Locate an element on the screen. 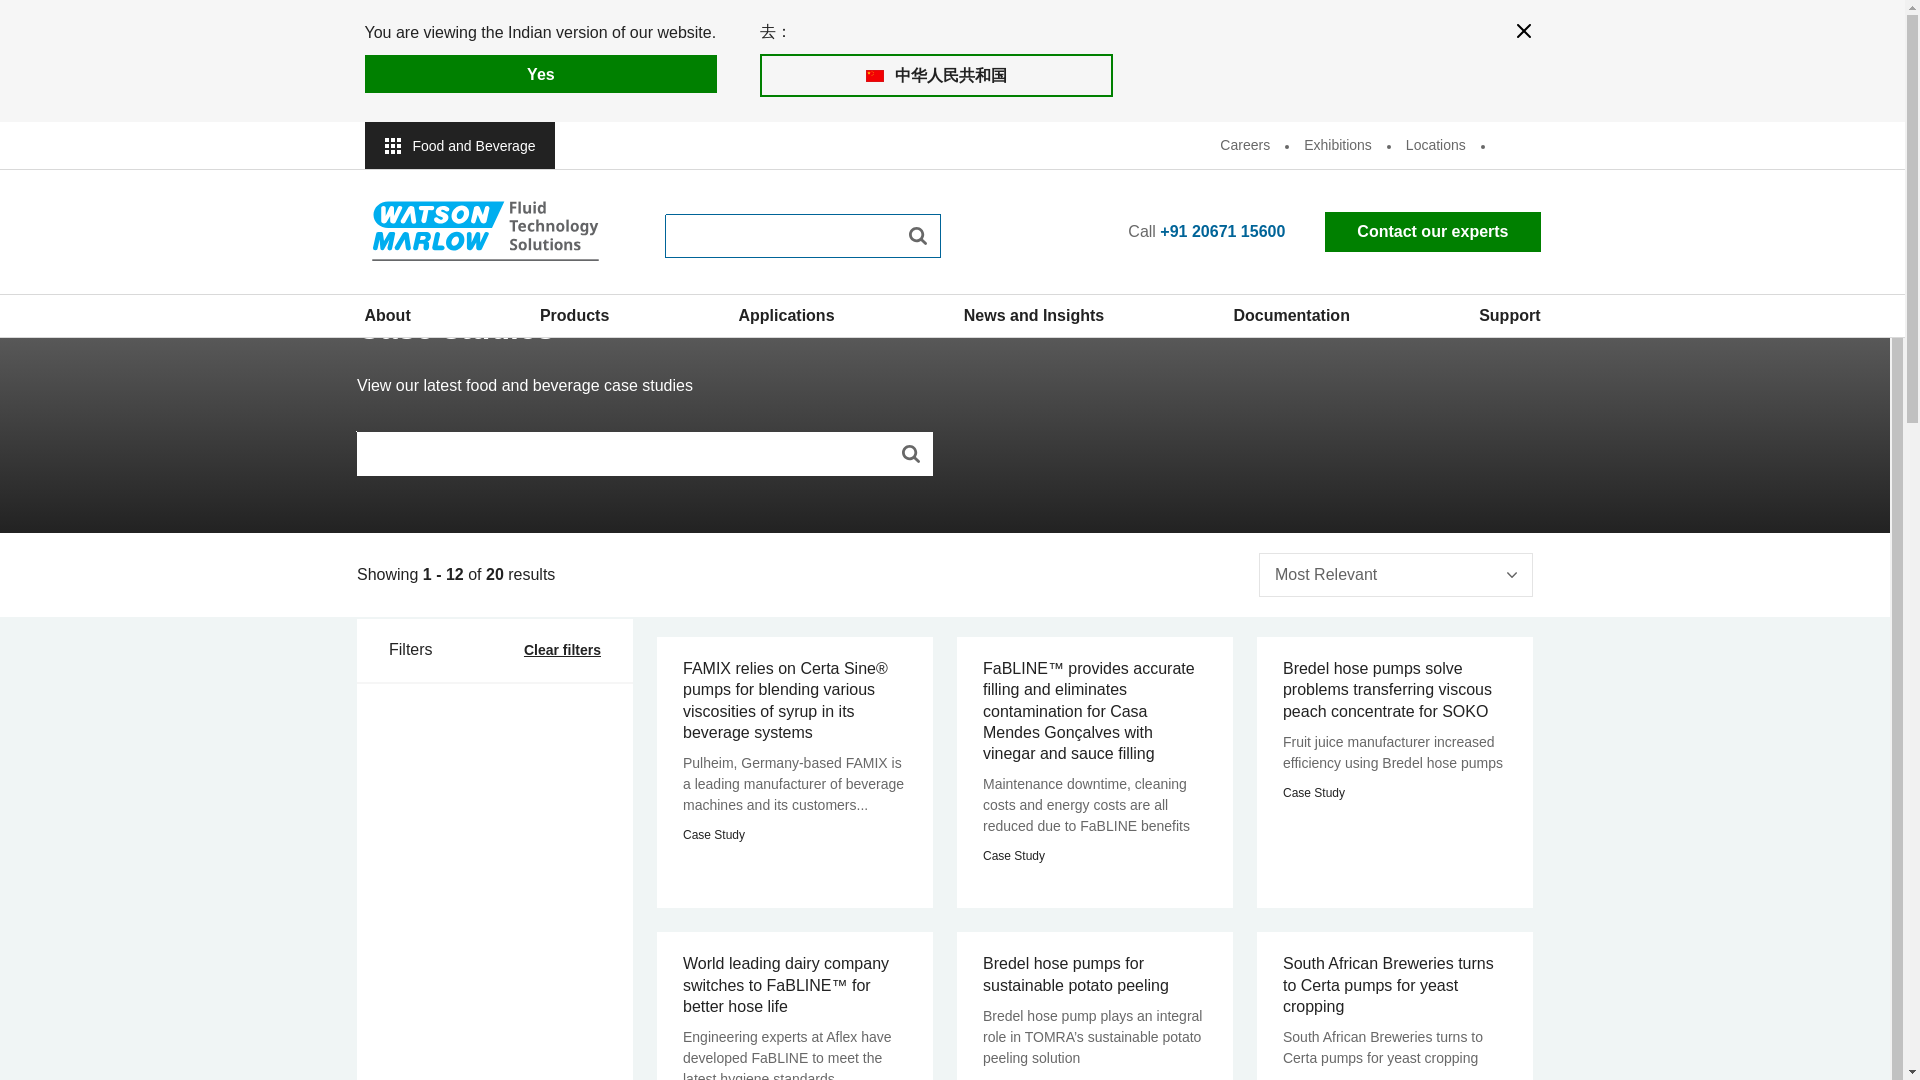 The width and height of the screenshot is (1920, 1080). Careers is located at coordinates (1244, 145).